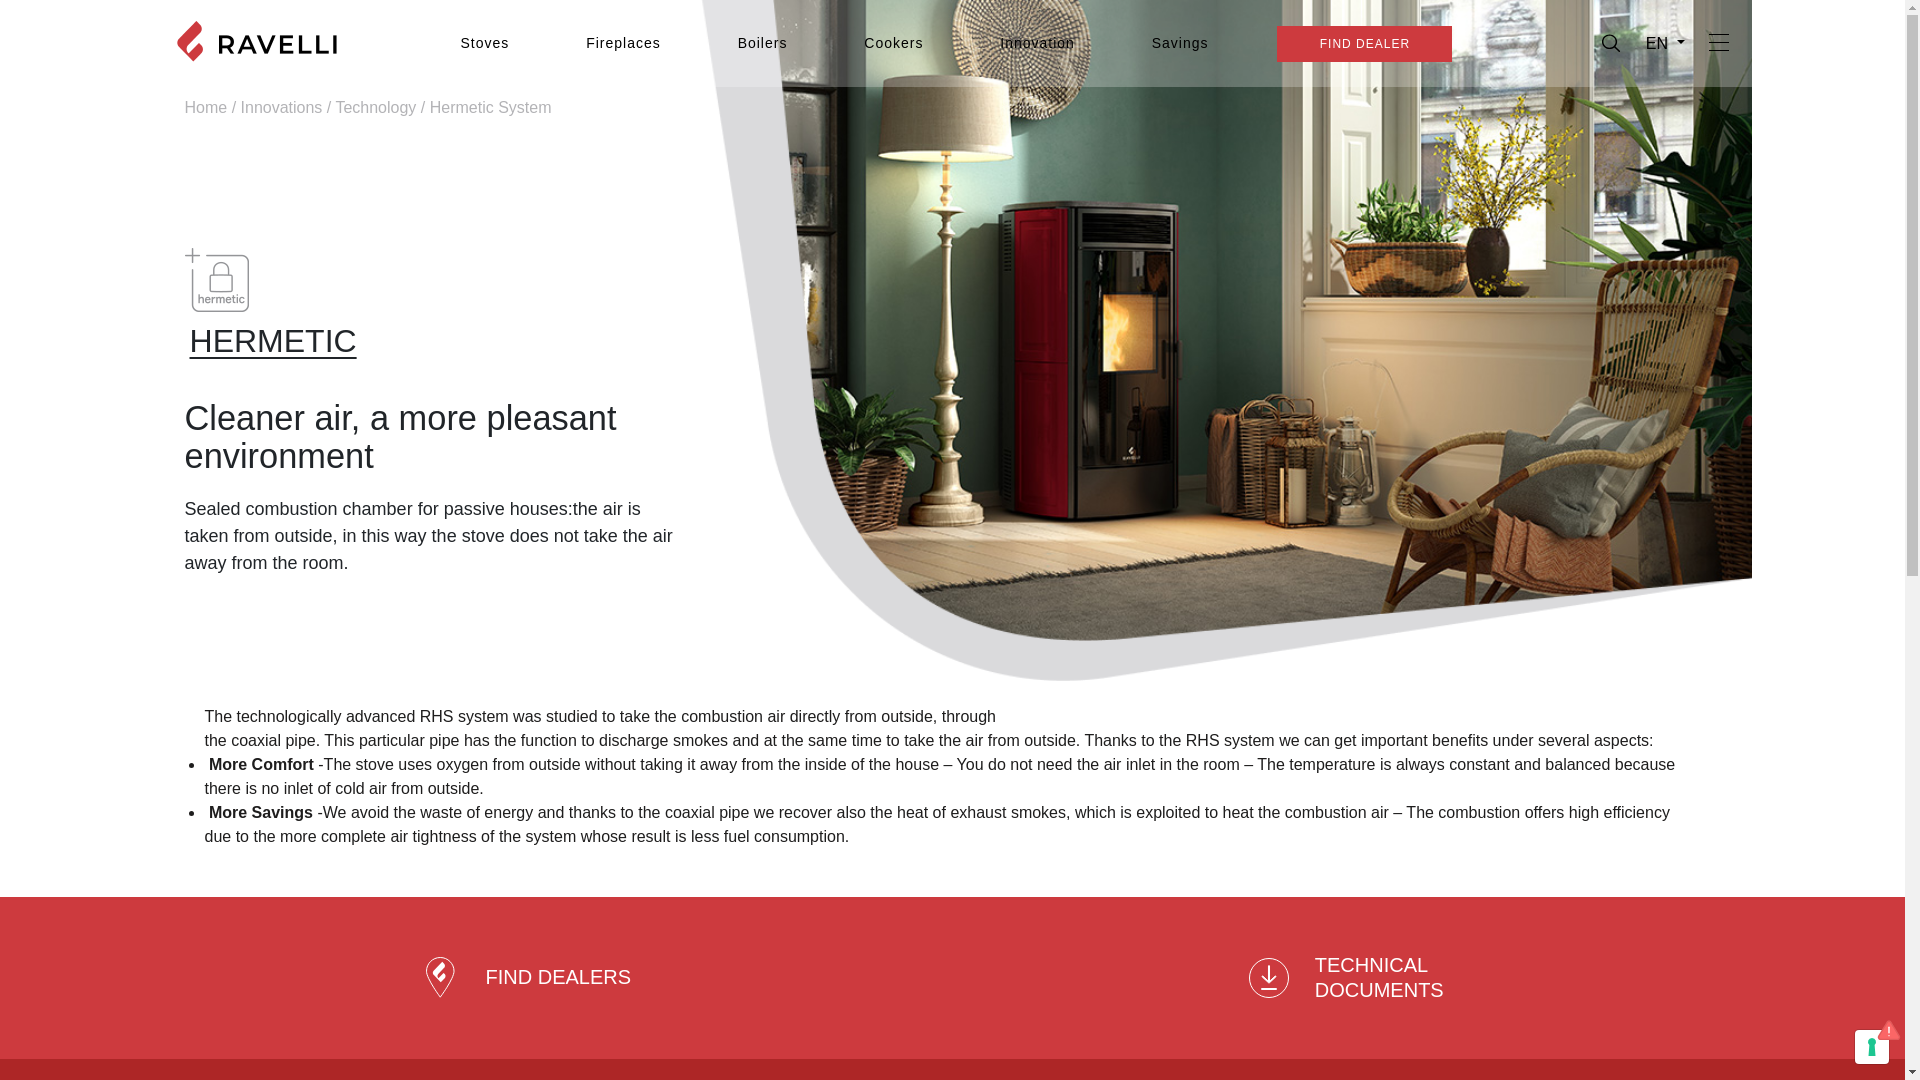  I want to click on Stoves, so click(484, 42).